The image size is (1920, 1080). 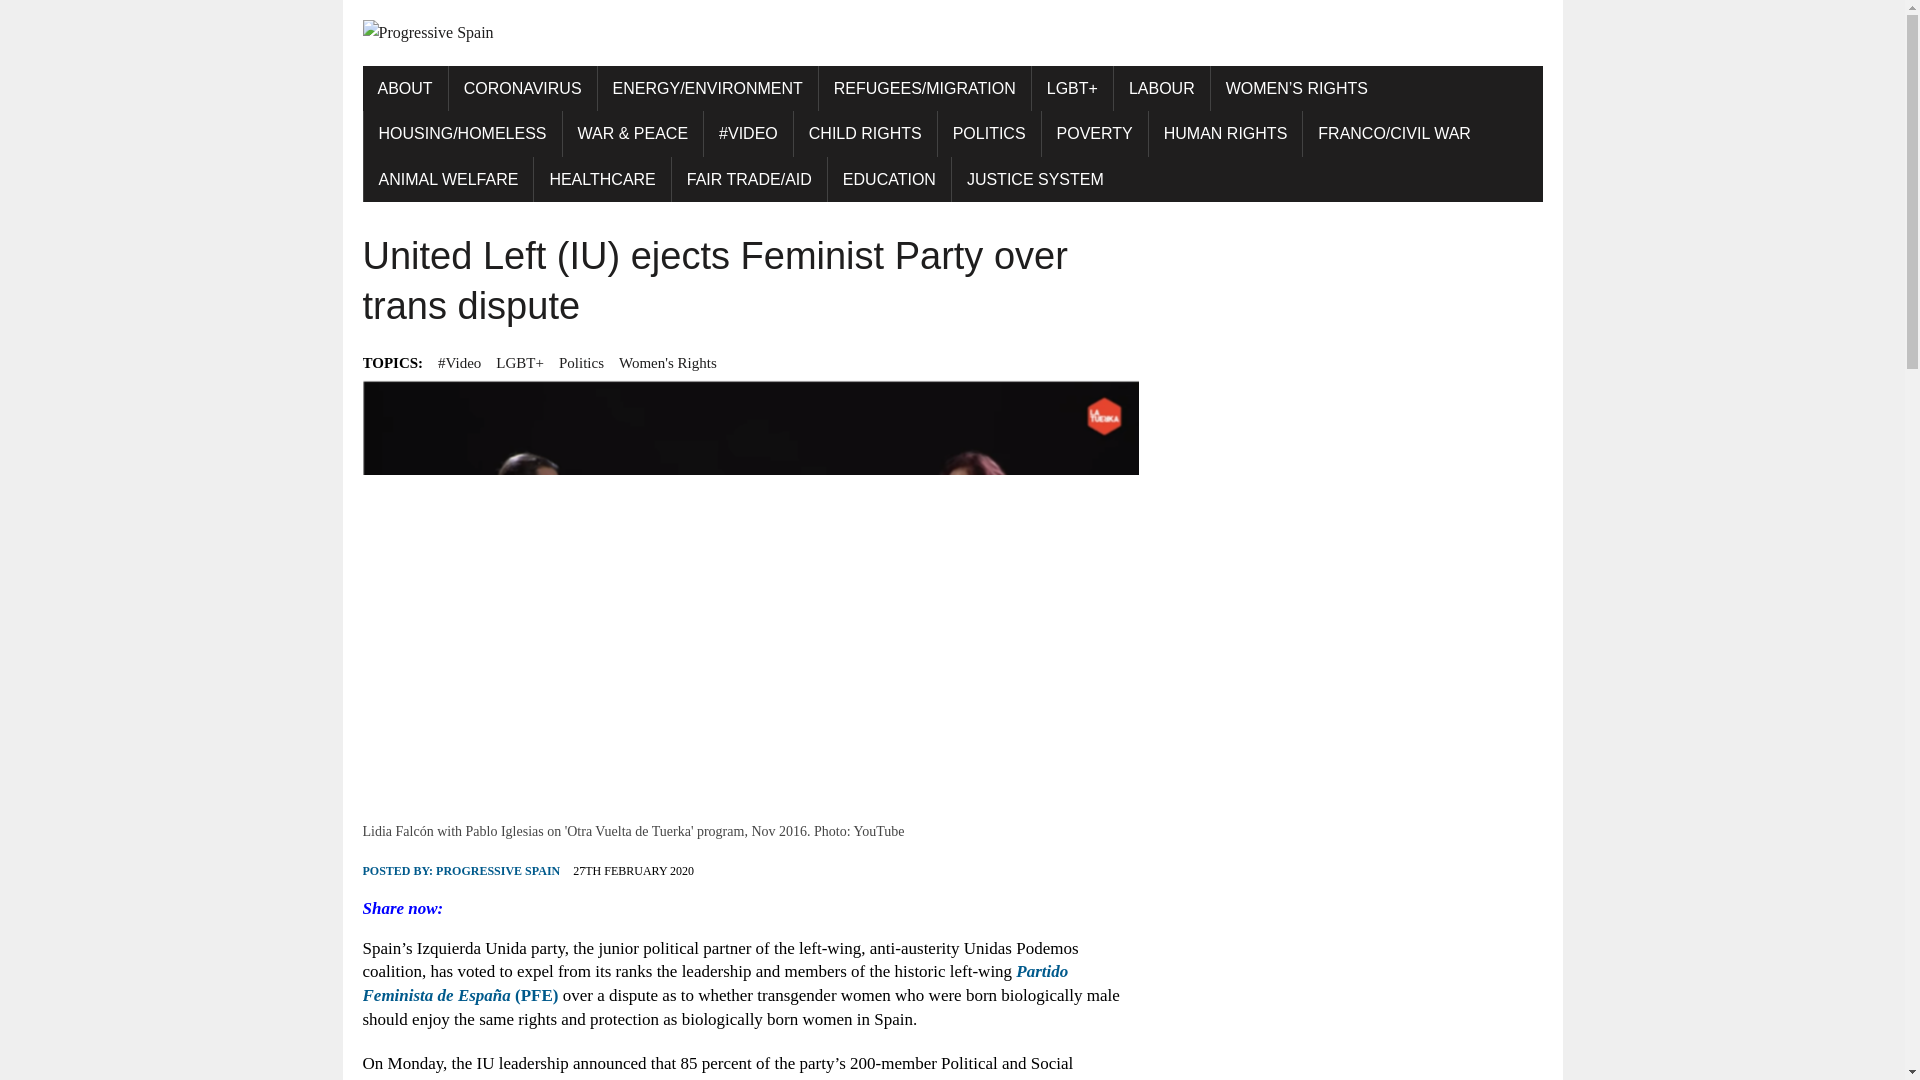 I want to click on EDUCATION, so click(x=888, y=180).